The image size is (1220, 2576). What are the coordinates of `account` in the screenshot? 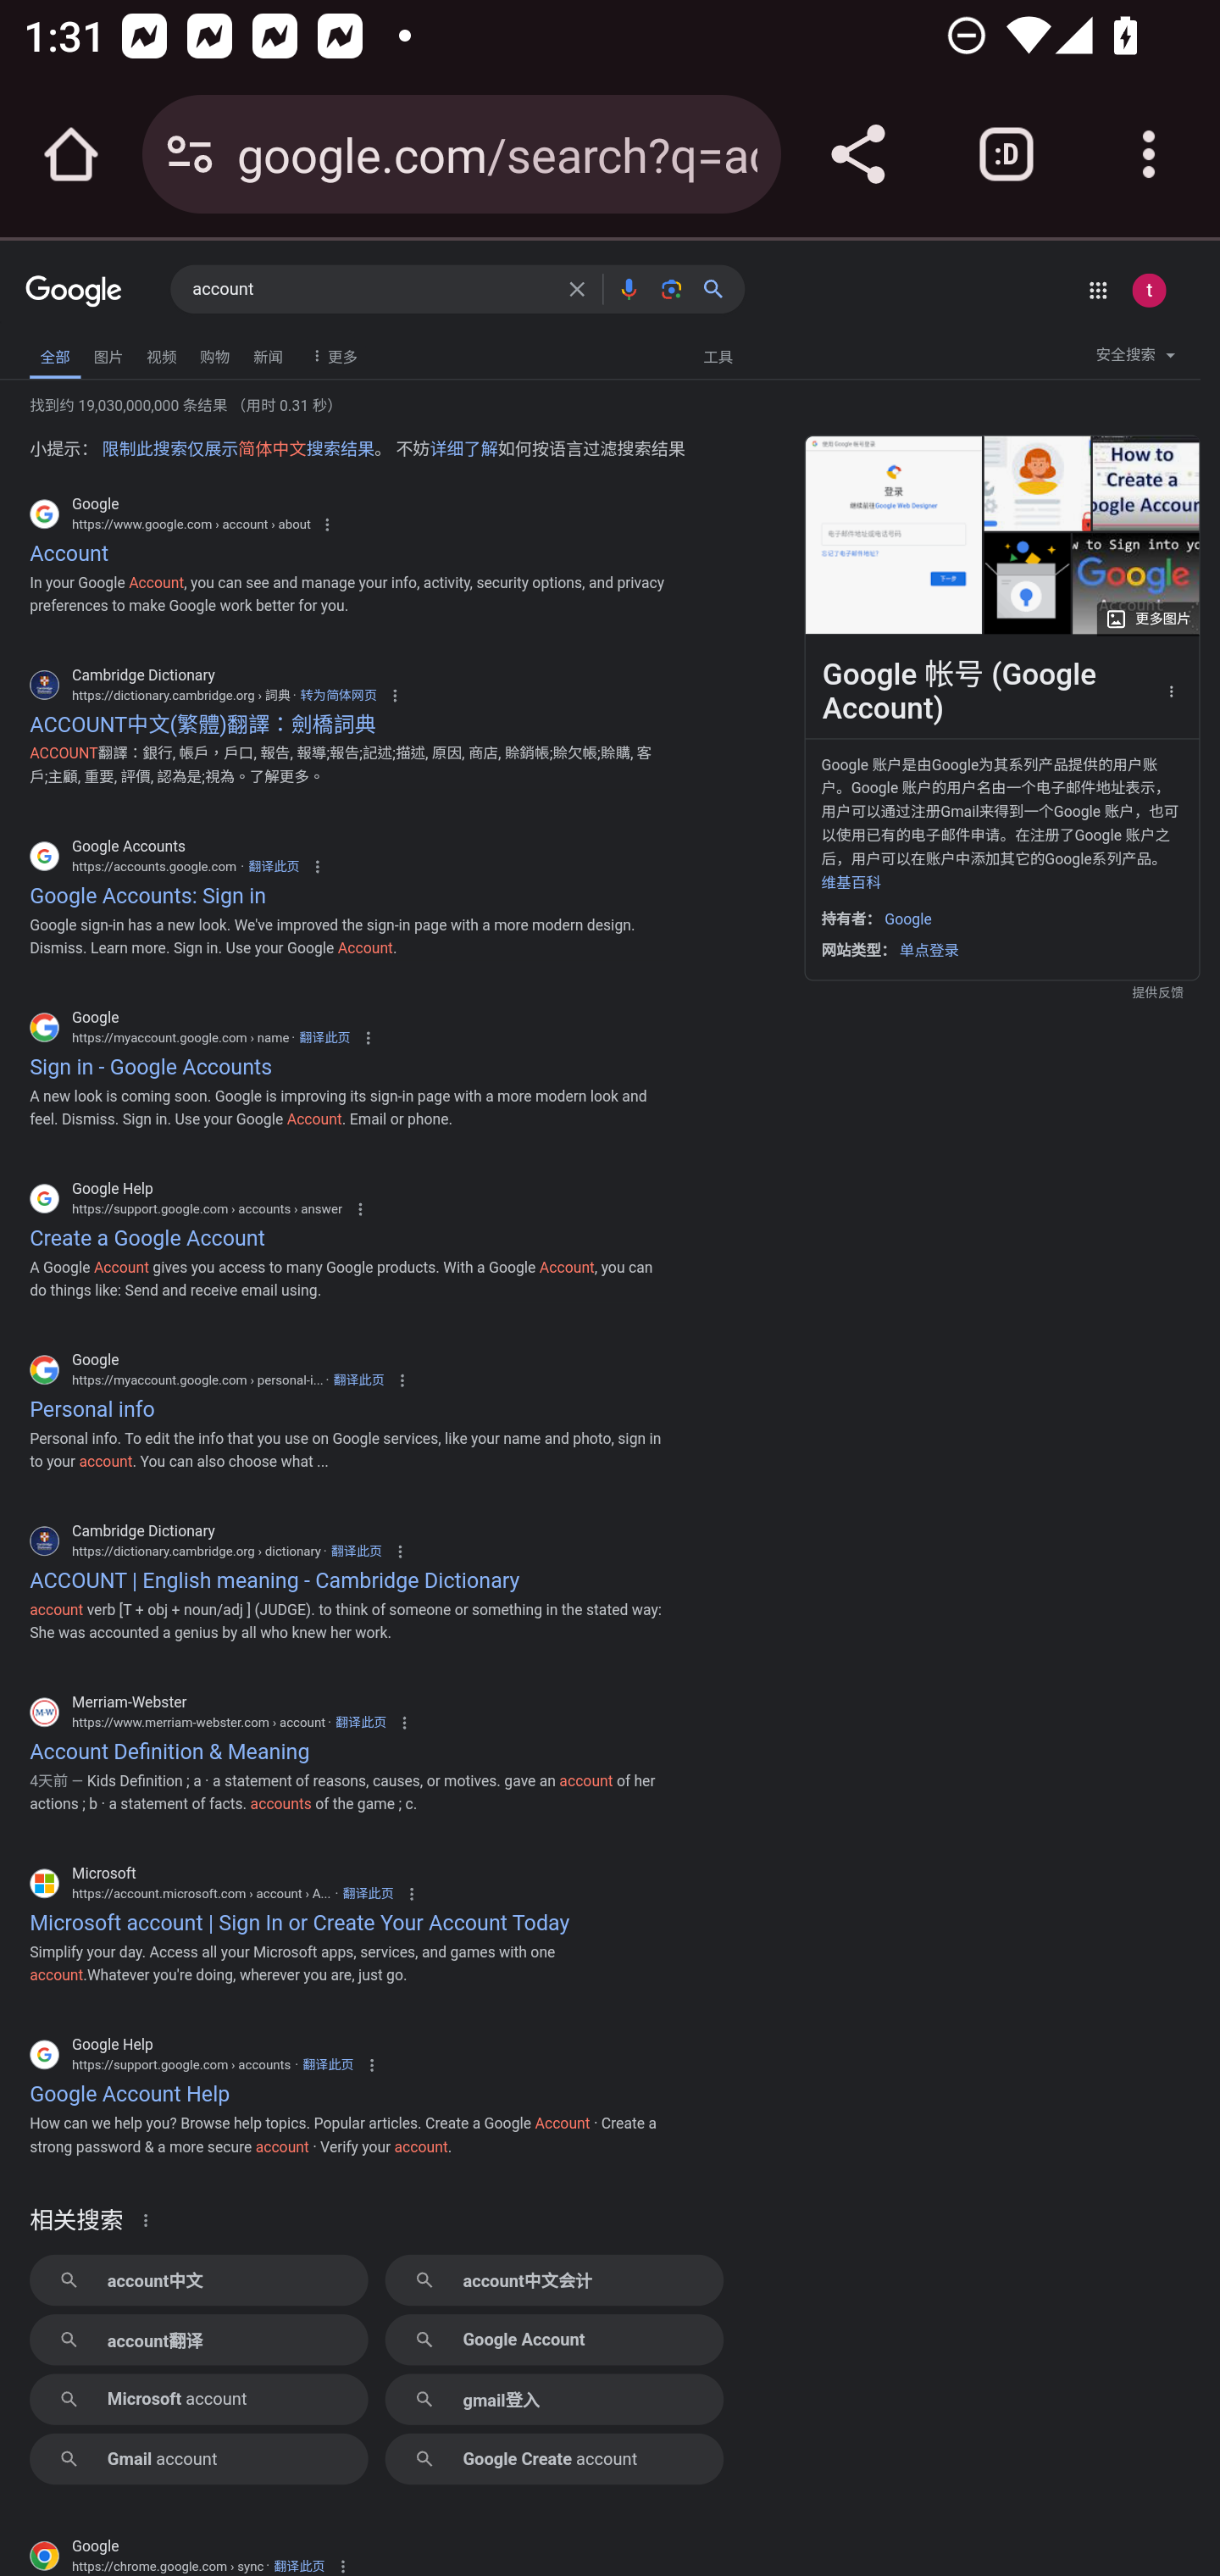 It's located at (371, 290).